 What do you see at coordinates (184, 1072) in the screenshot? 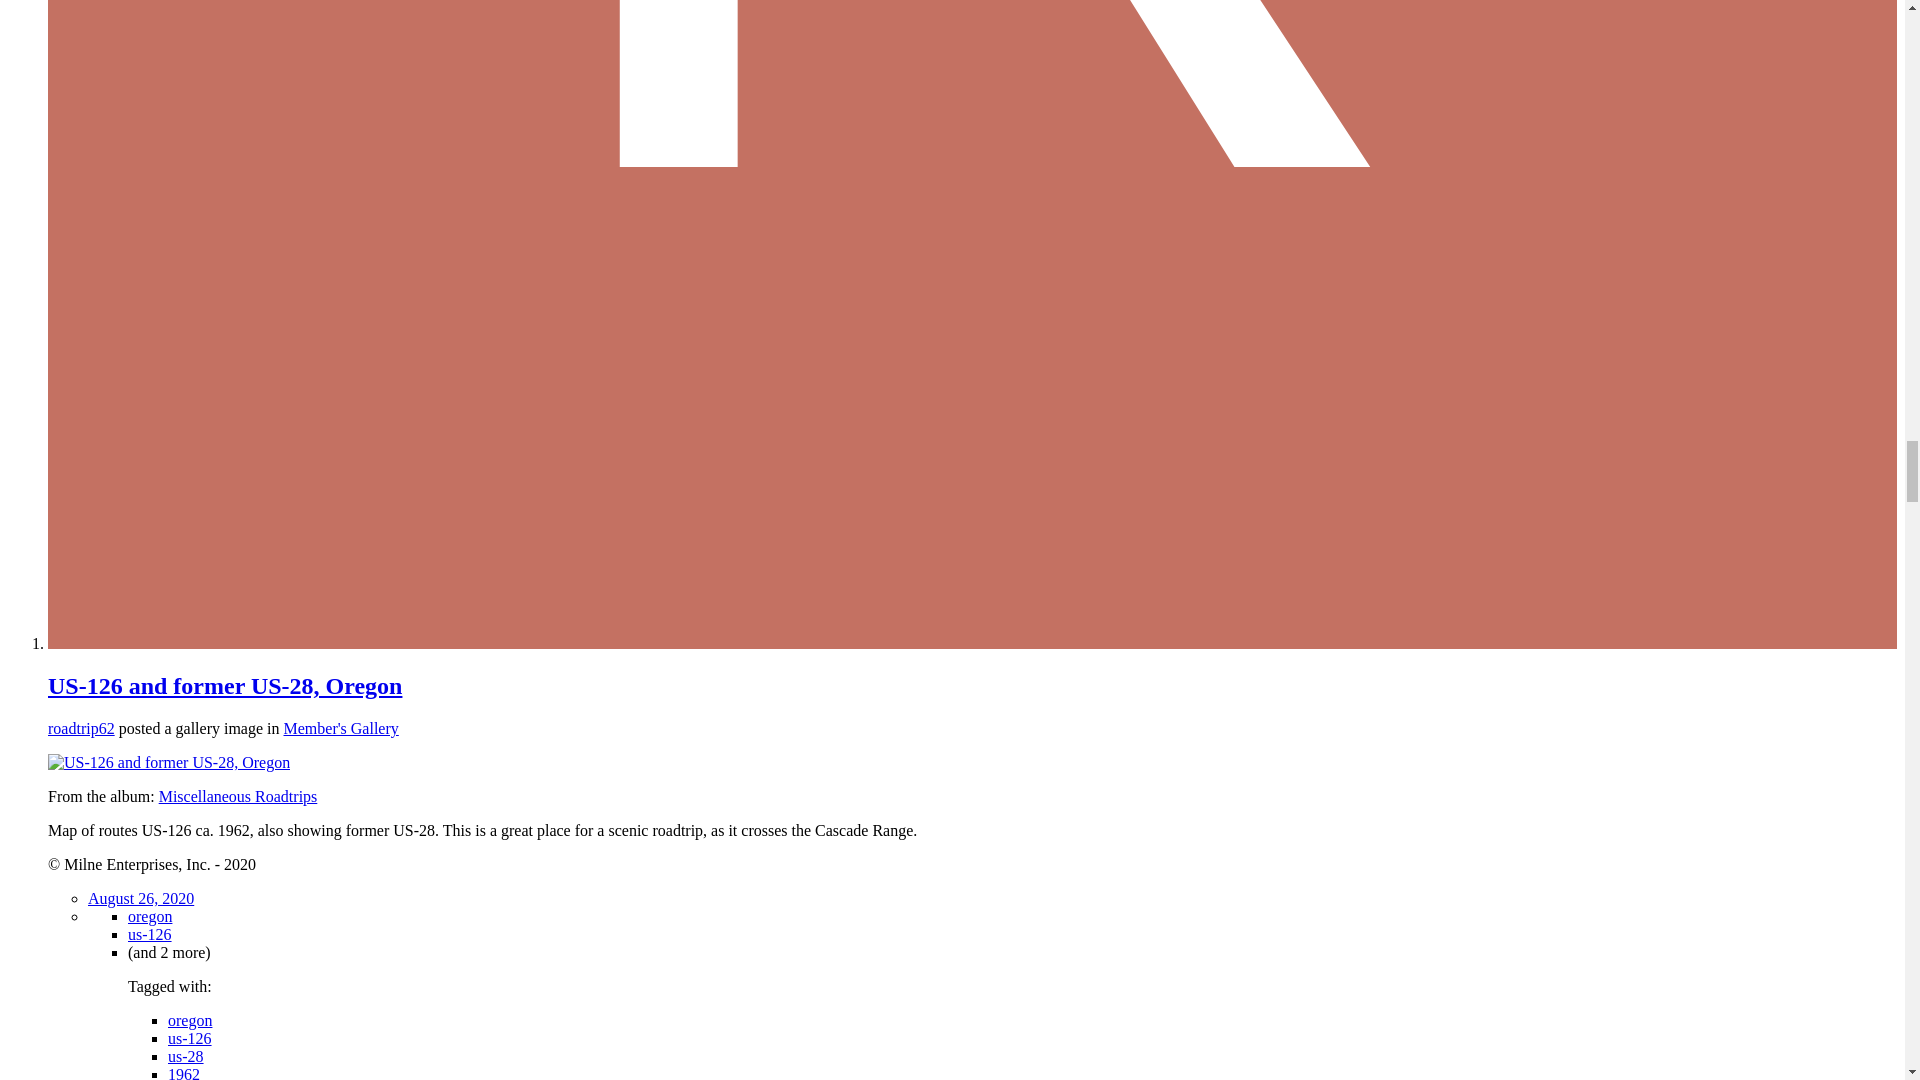
I see `Find other content tagged with '1962'` at bounding box center [184, 1072].